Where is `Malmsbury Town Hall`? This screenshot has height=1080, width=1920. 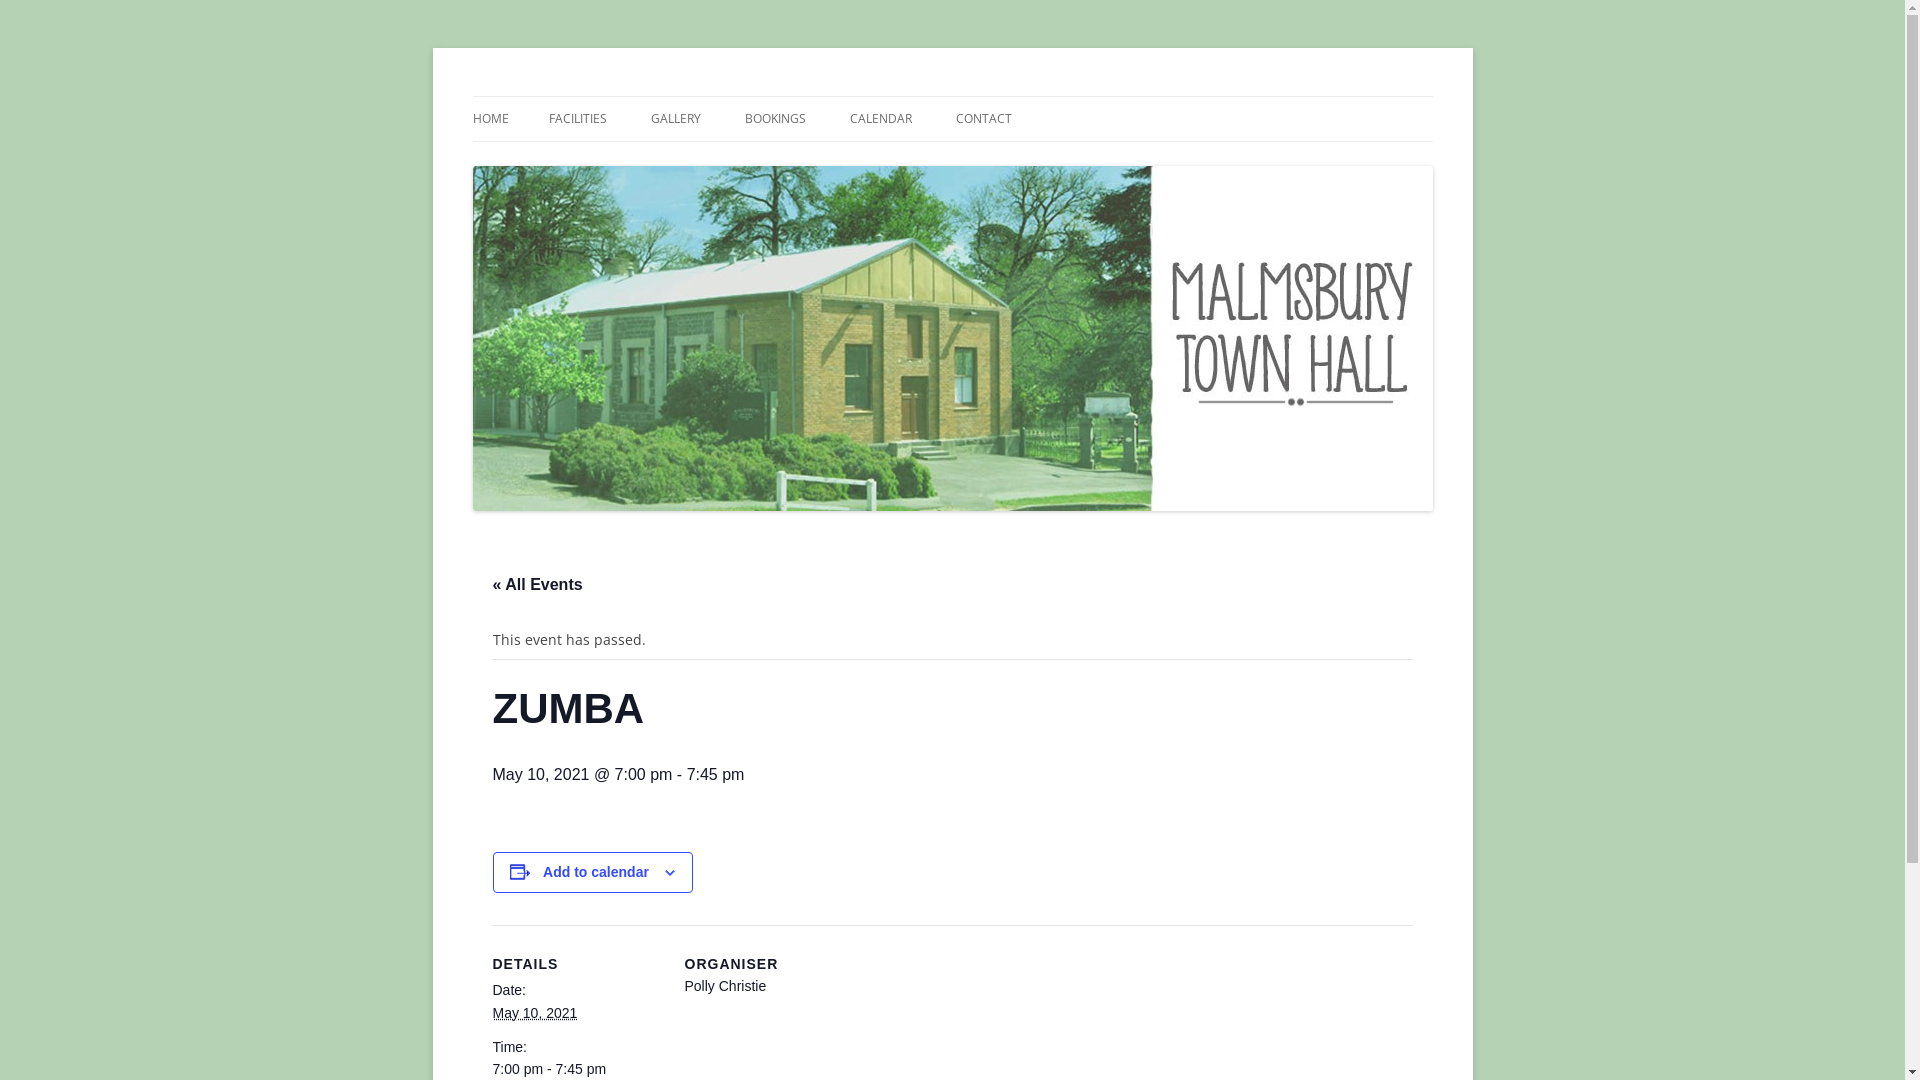
Malmsbury Town Hall is located at coordinates (614, 96).